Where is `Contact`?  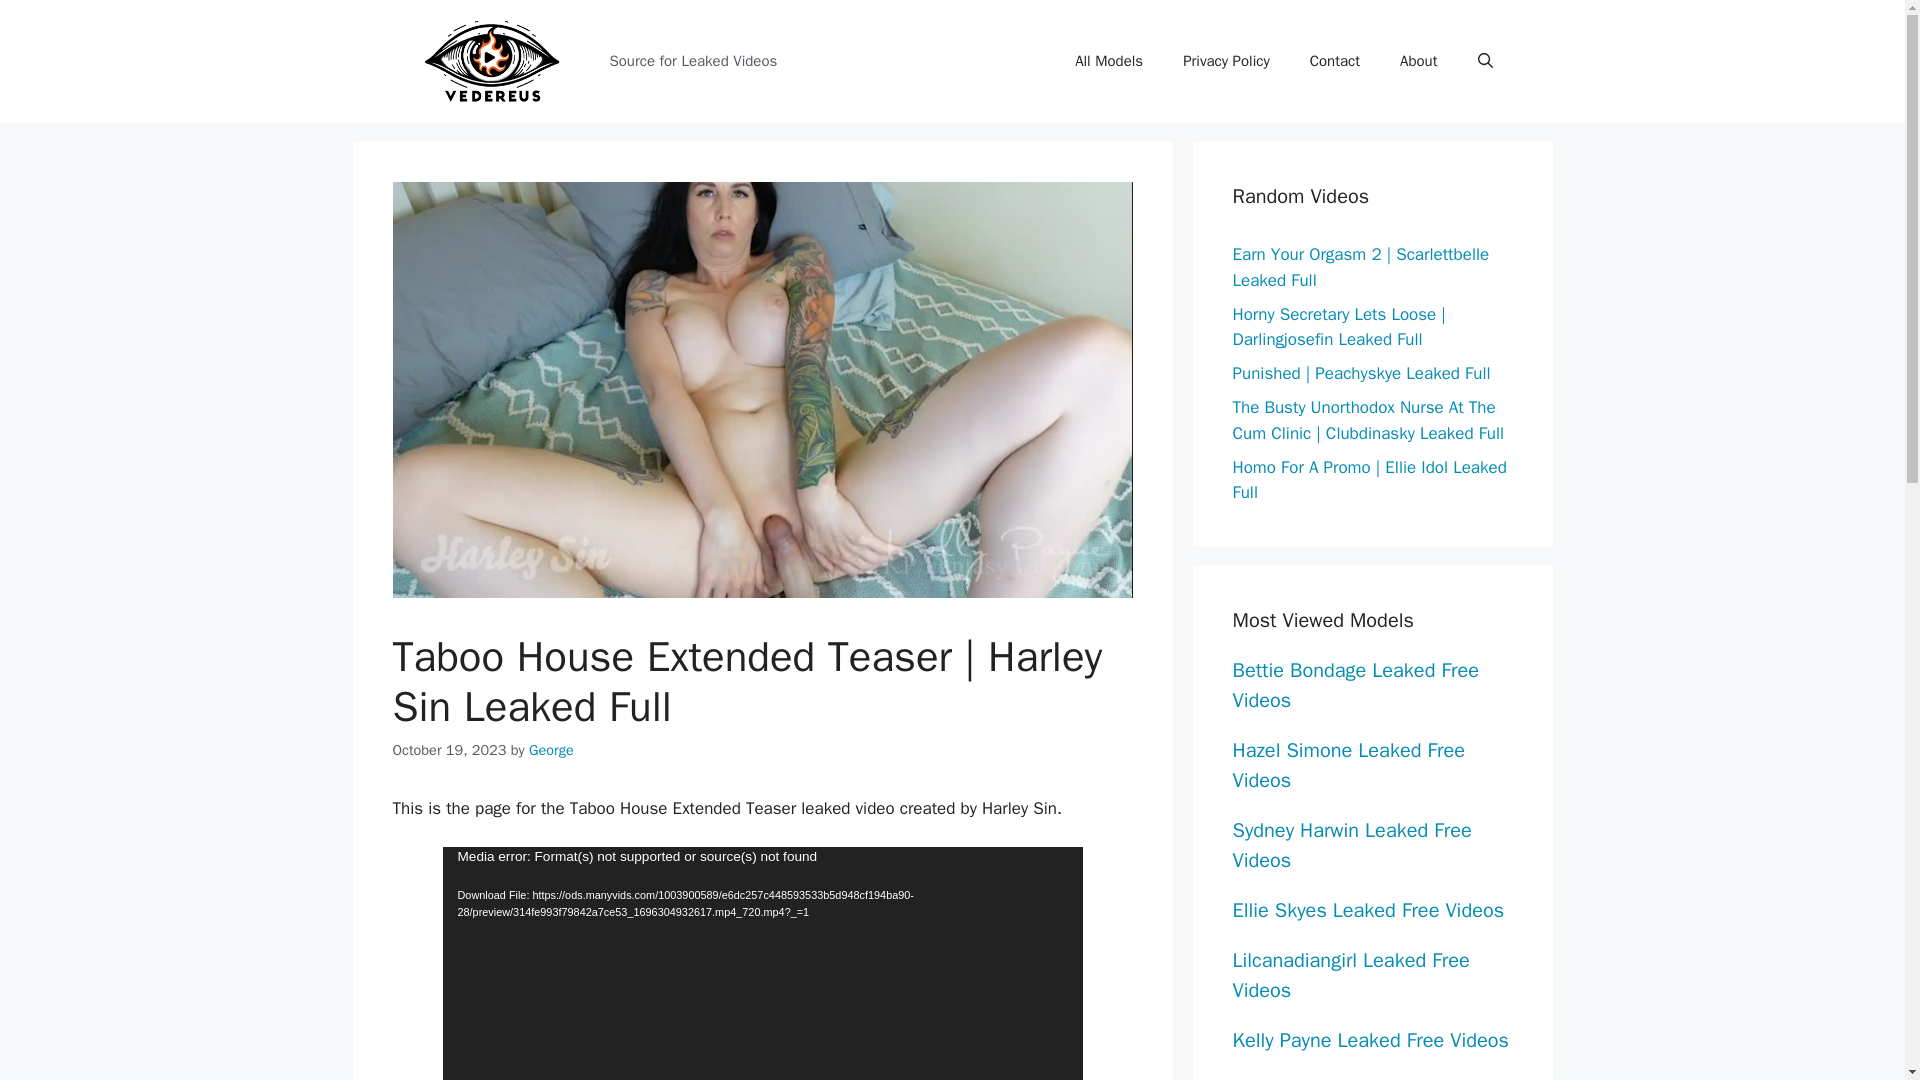 Contact is located at coordinates (1335, 60).